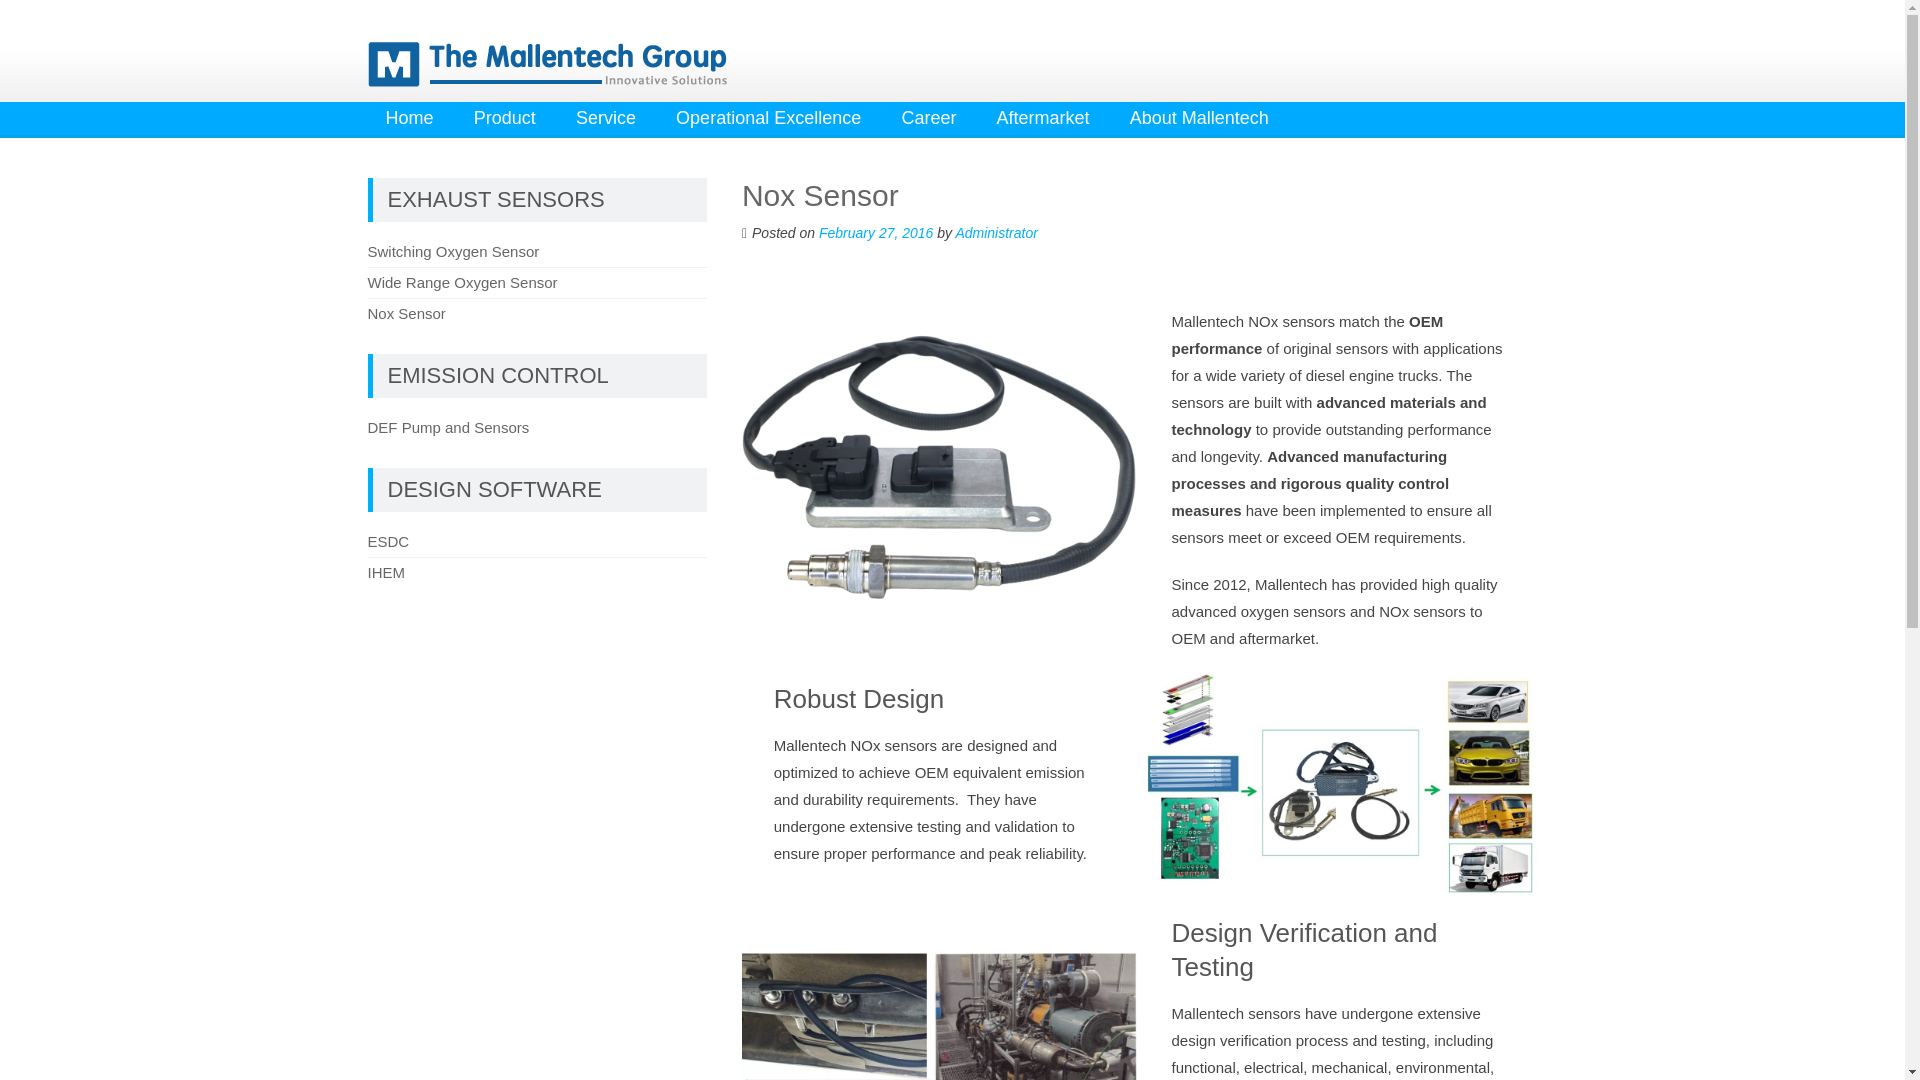 Image resolution: width=1920 pixels, height=1080 pixels. I want to click on ESDC, so click(389, 541).